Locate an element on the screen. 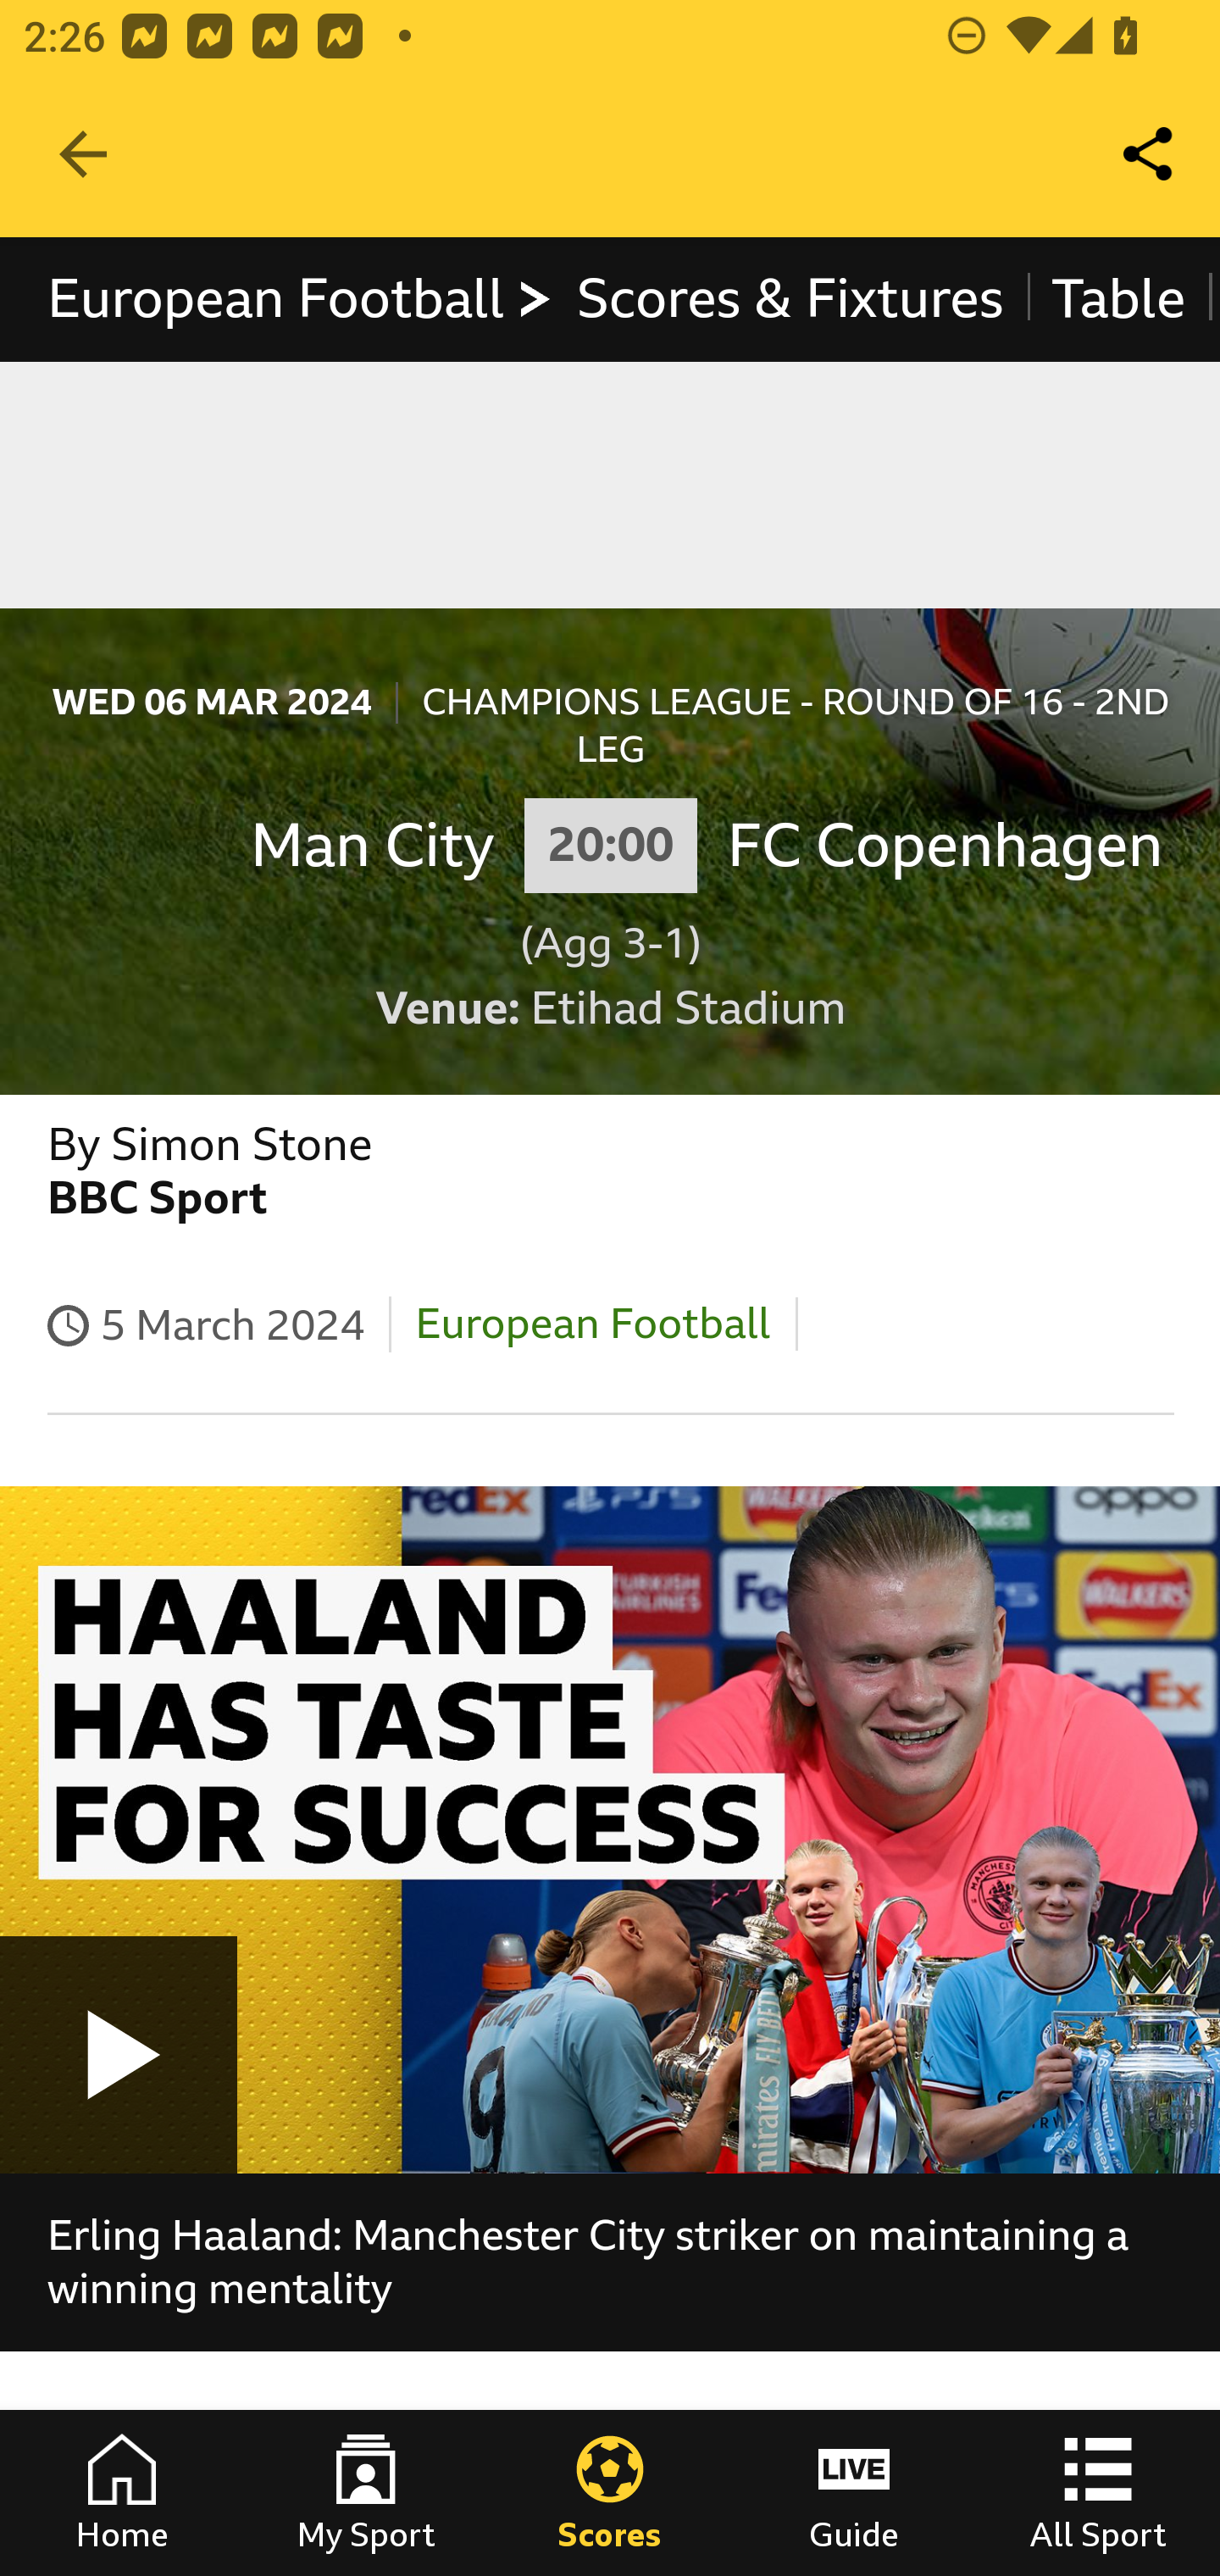  European Football  is located at coordinates (300, 298).